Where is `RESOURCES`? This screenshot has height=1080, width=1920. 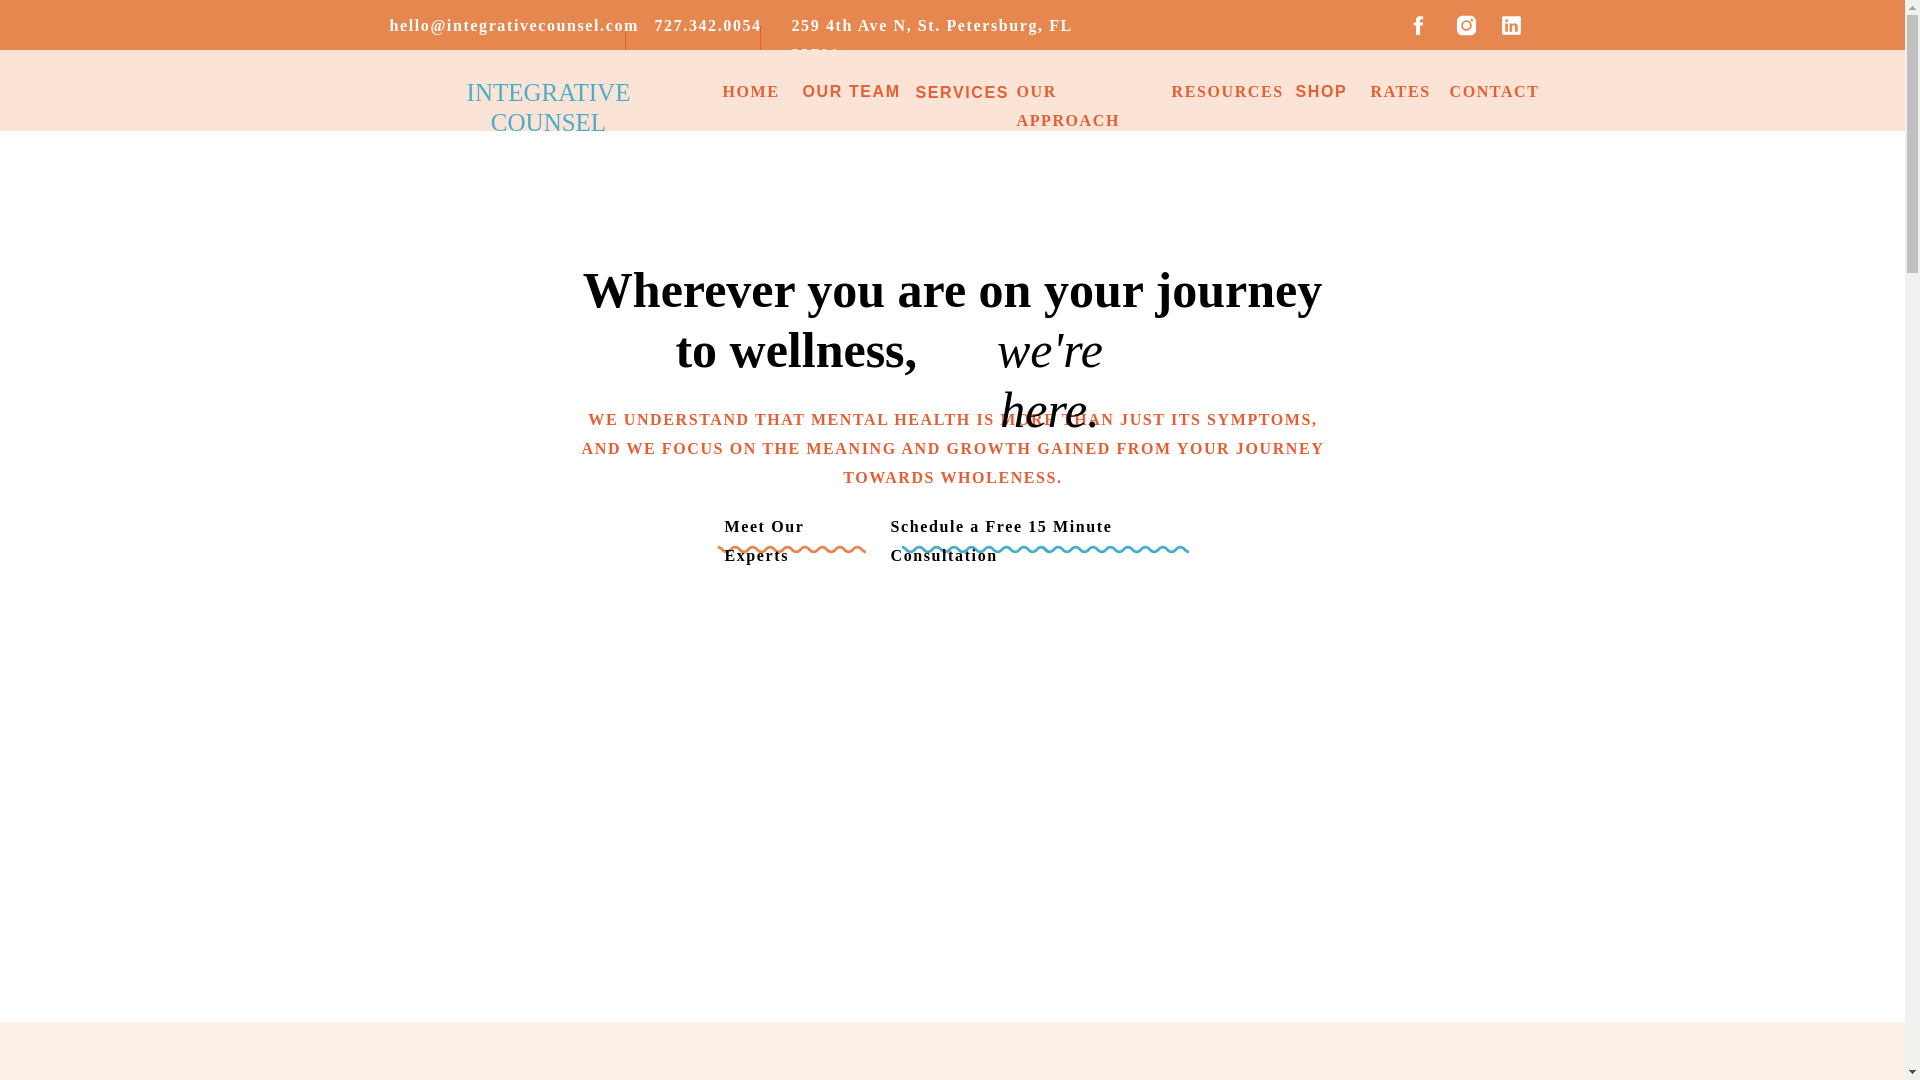
RESOURCES is located at coordinates (1219, 90).